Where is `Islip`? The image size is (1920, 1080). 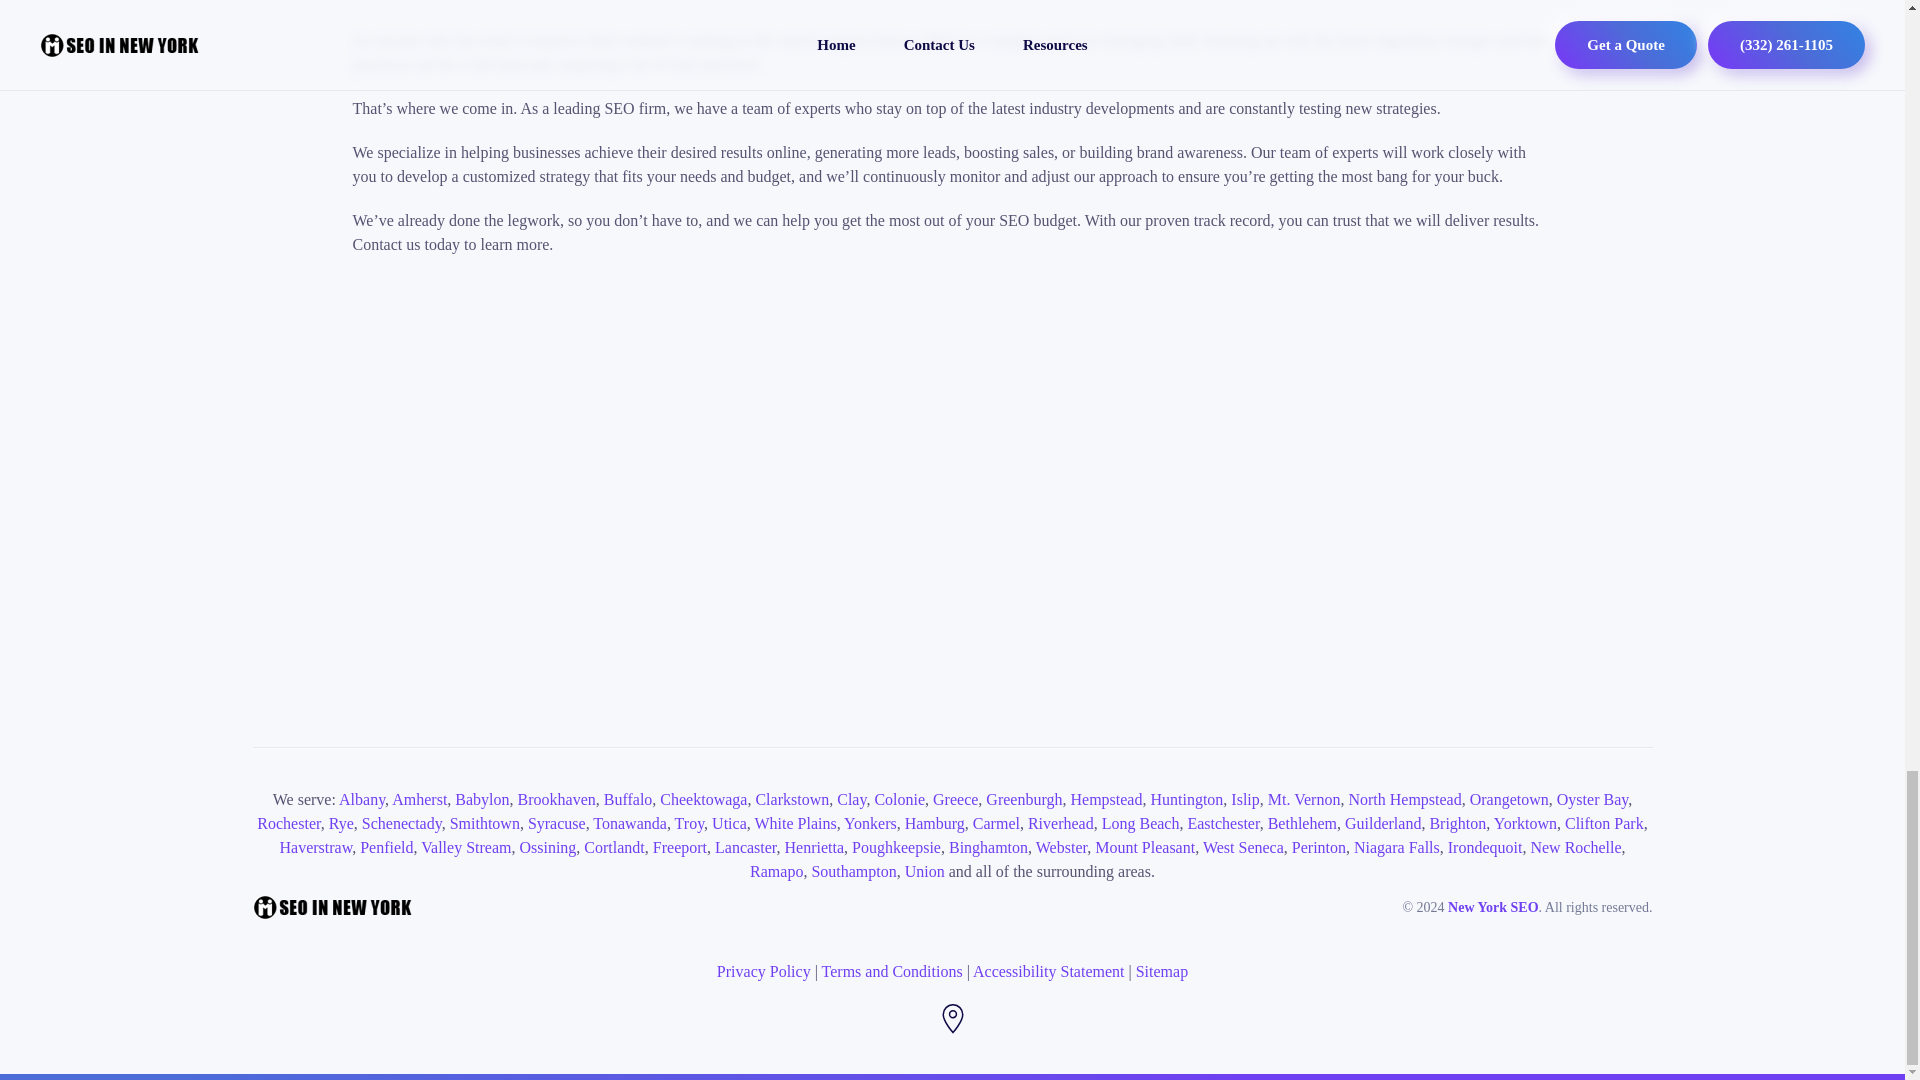
Islip is located at coordinates (1244, 798).